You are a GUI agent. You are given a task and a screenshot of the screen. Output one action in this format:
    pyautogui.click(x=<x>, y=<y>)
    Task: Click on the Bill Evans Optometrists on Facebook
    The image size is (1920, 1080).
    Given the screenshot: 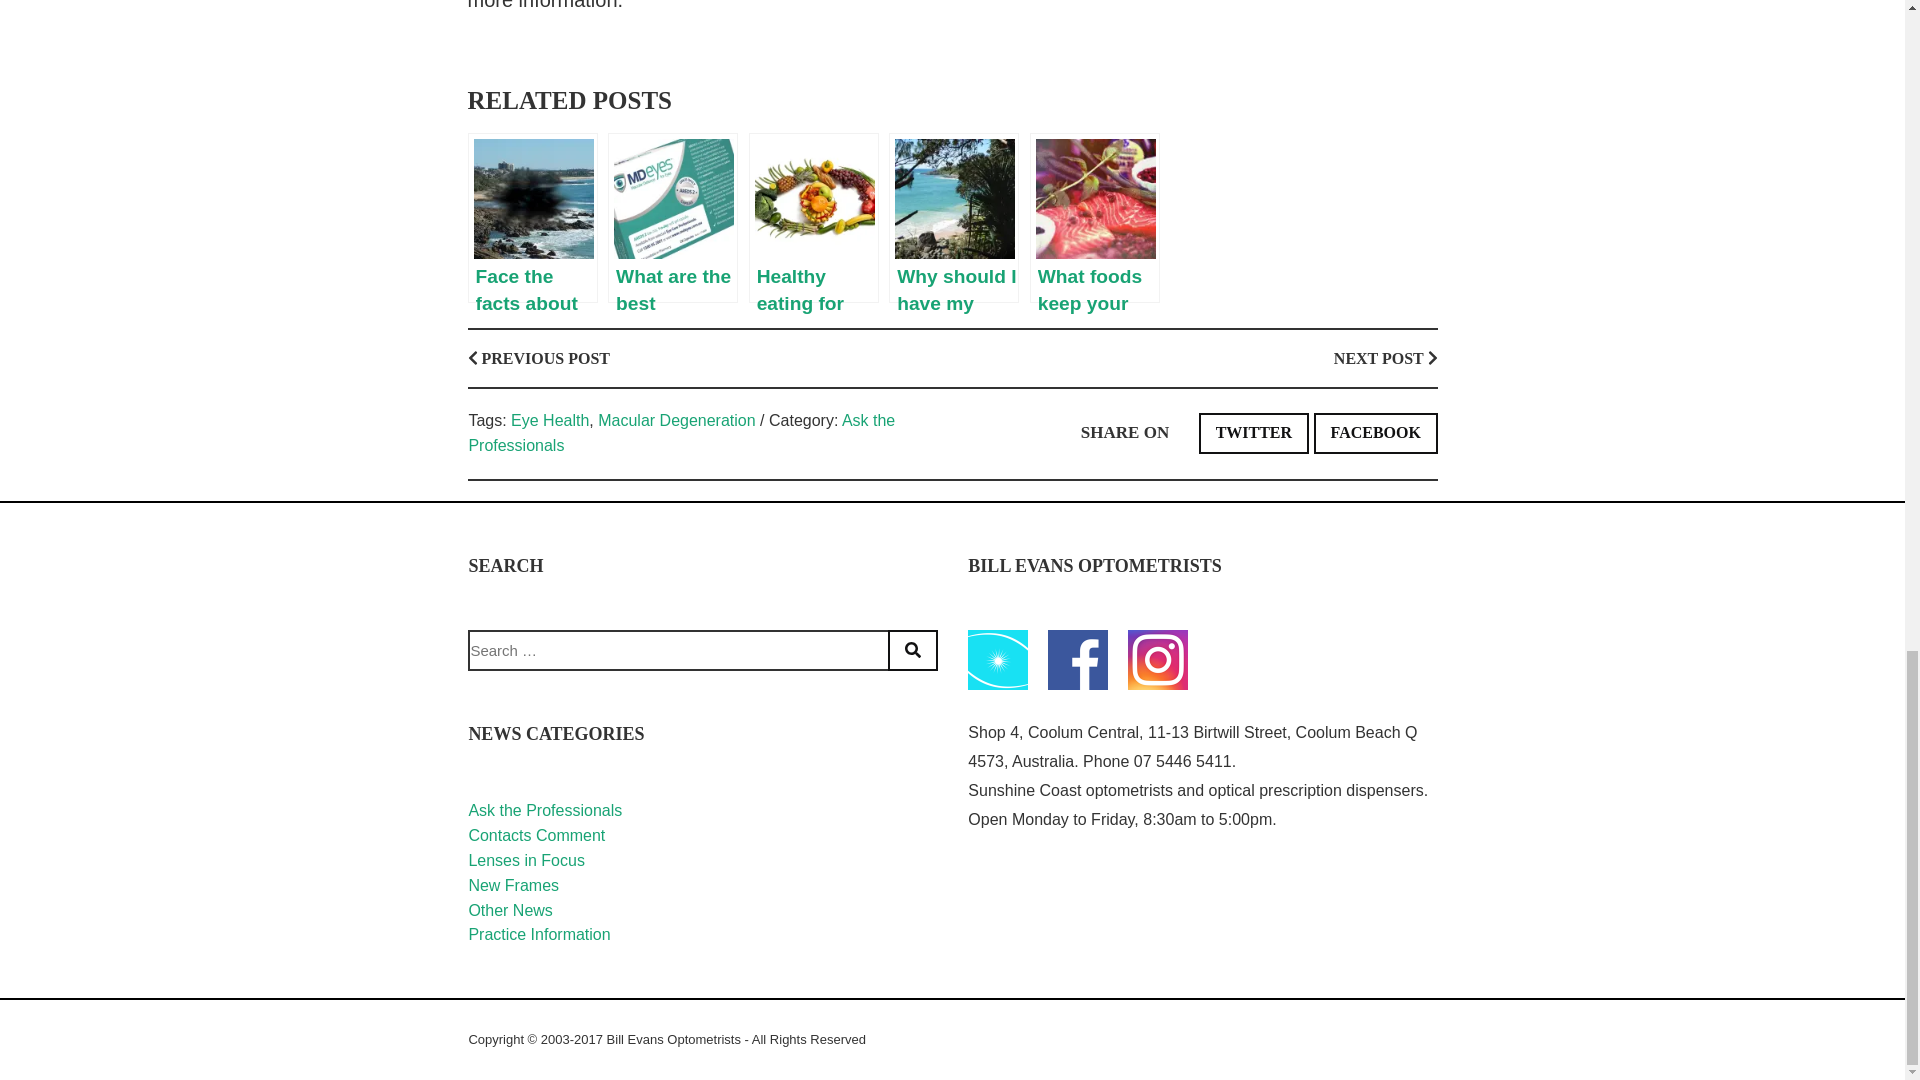 What is the action you would take?
    pyautogui.click(x=1078, y=660)
    